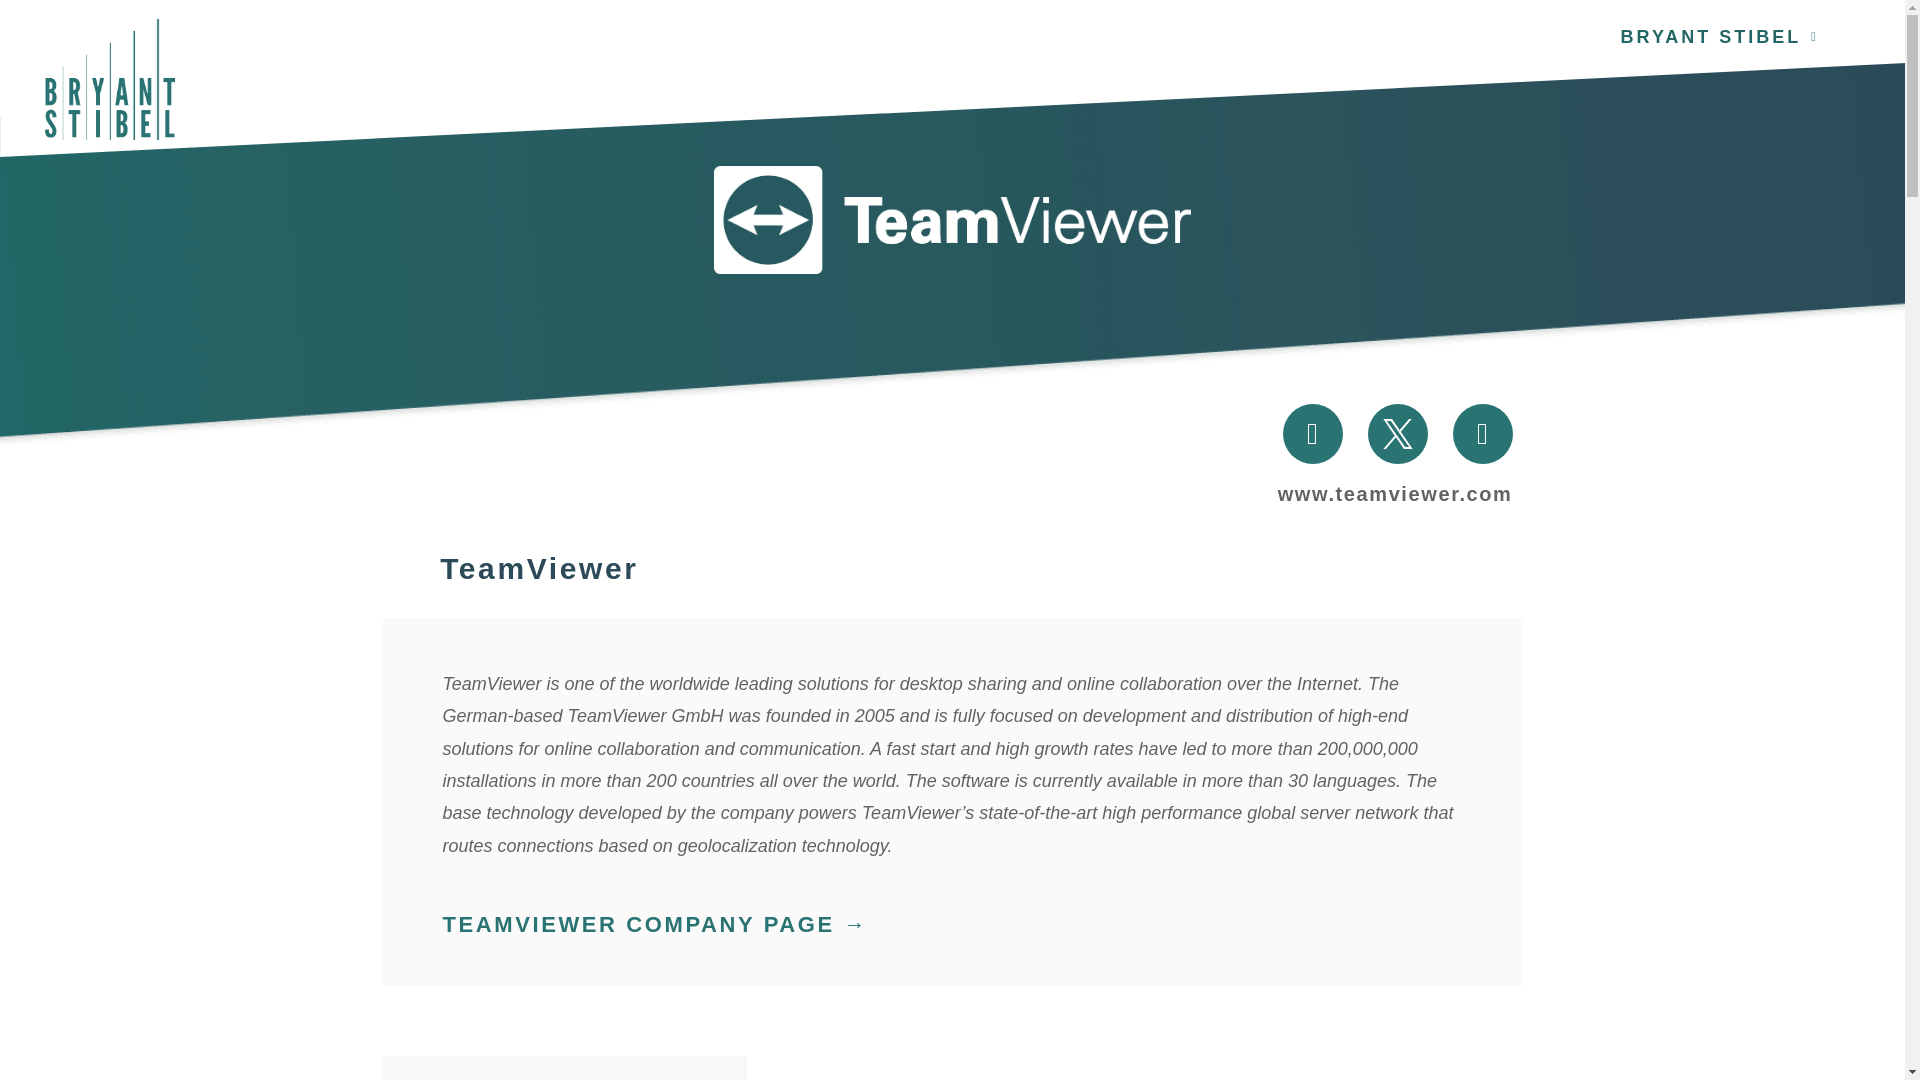  Describe the element at coordinates (1482, 434) in the screenshot. I see `Linkedin` at that location.